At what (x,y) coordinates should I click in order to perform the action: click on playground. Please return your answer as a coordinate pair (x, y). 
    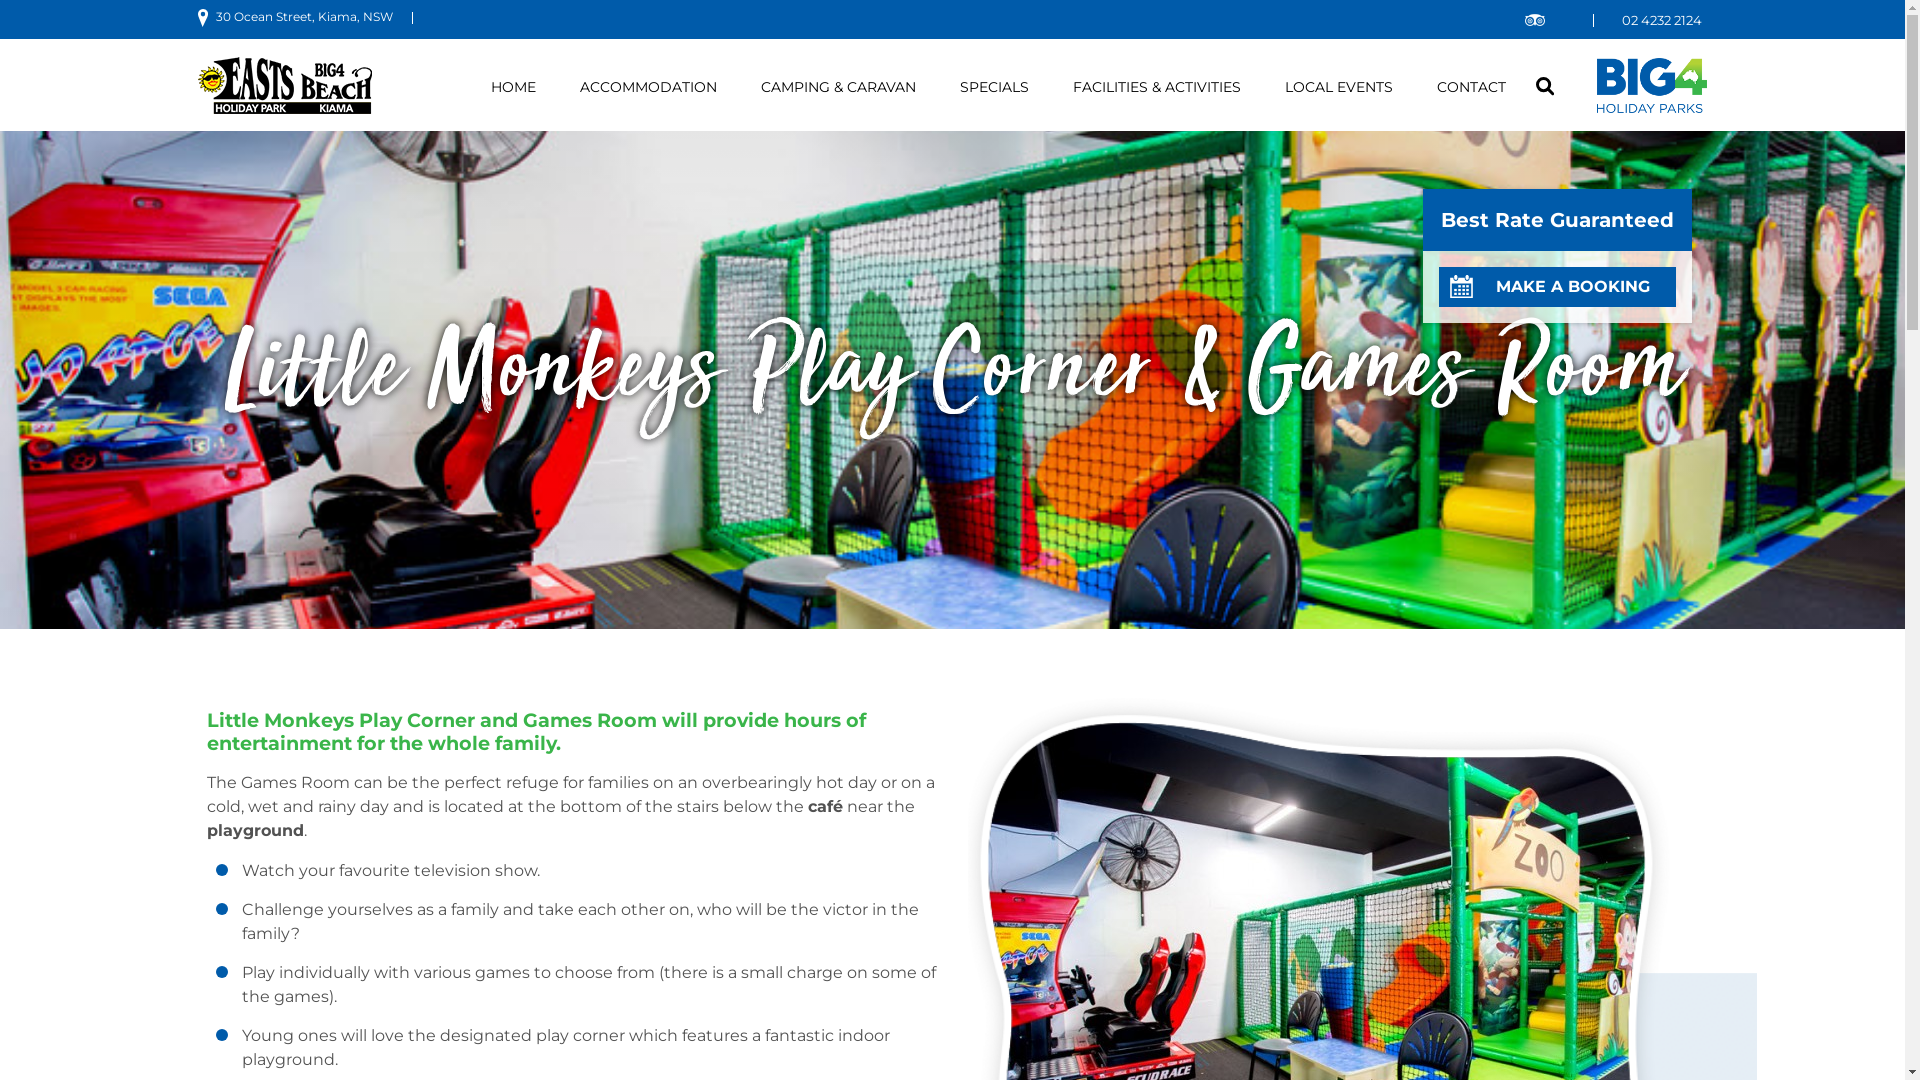
    Looking at the image, I should click on (254, 830).